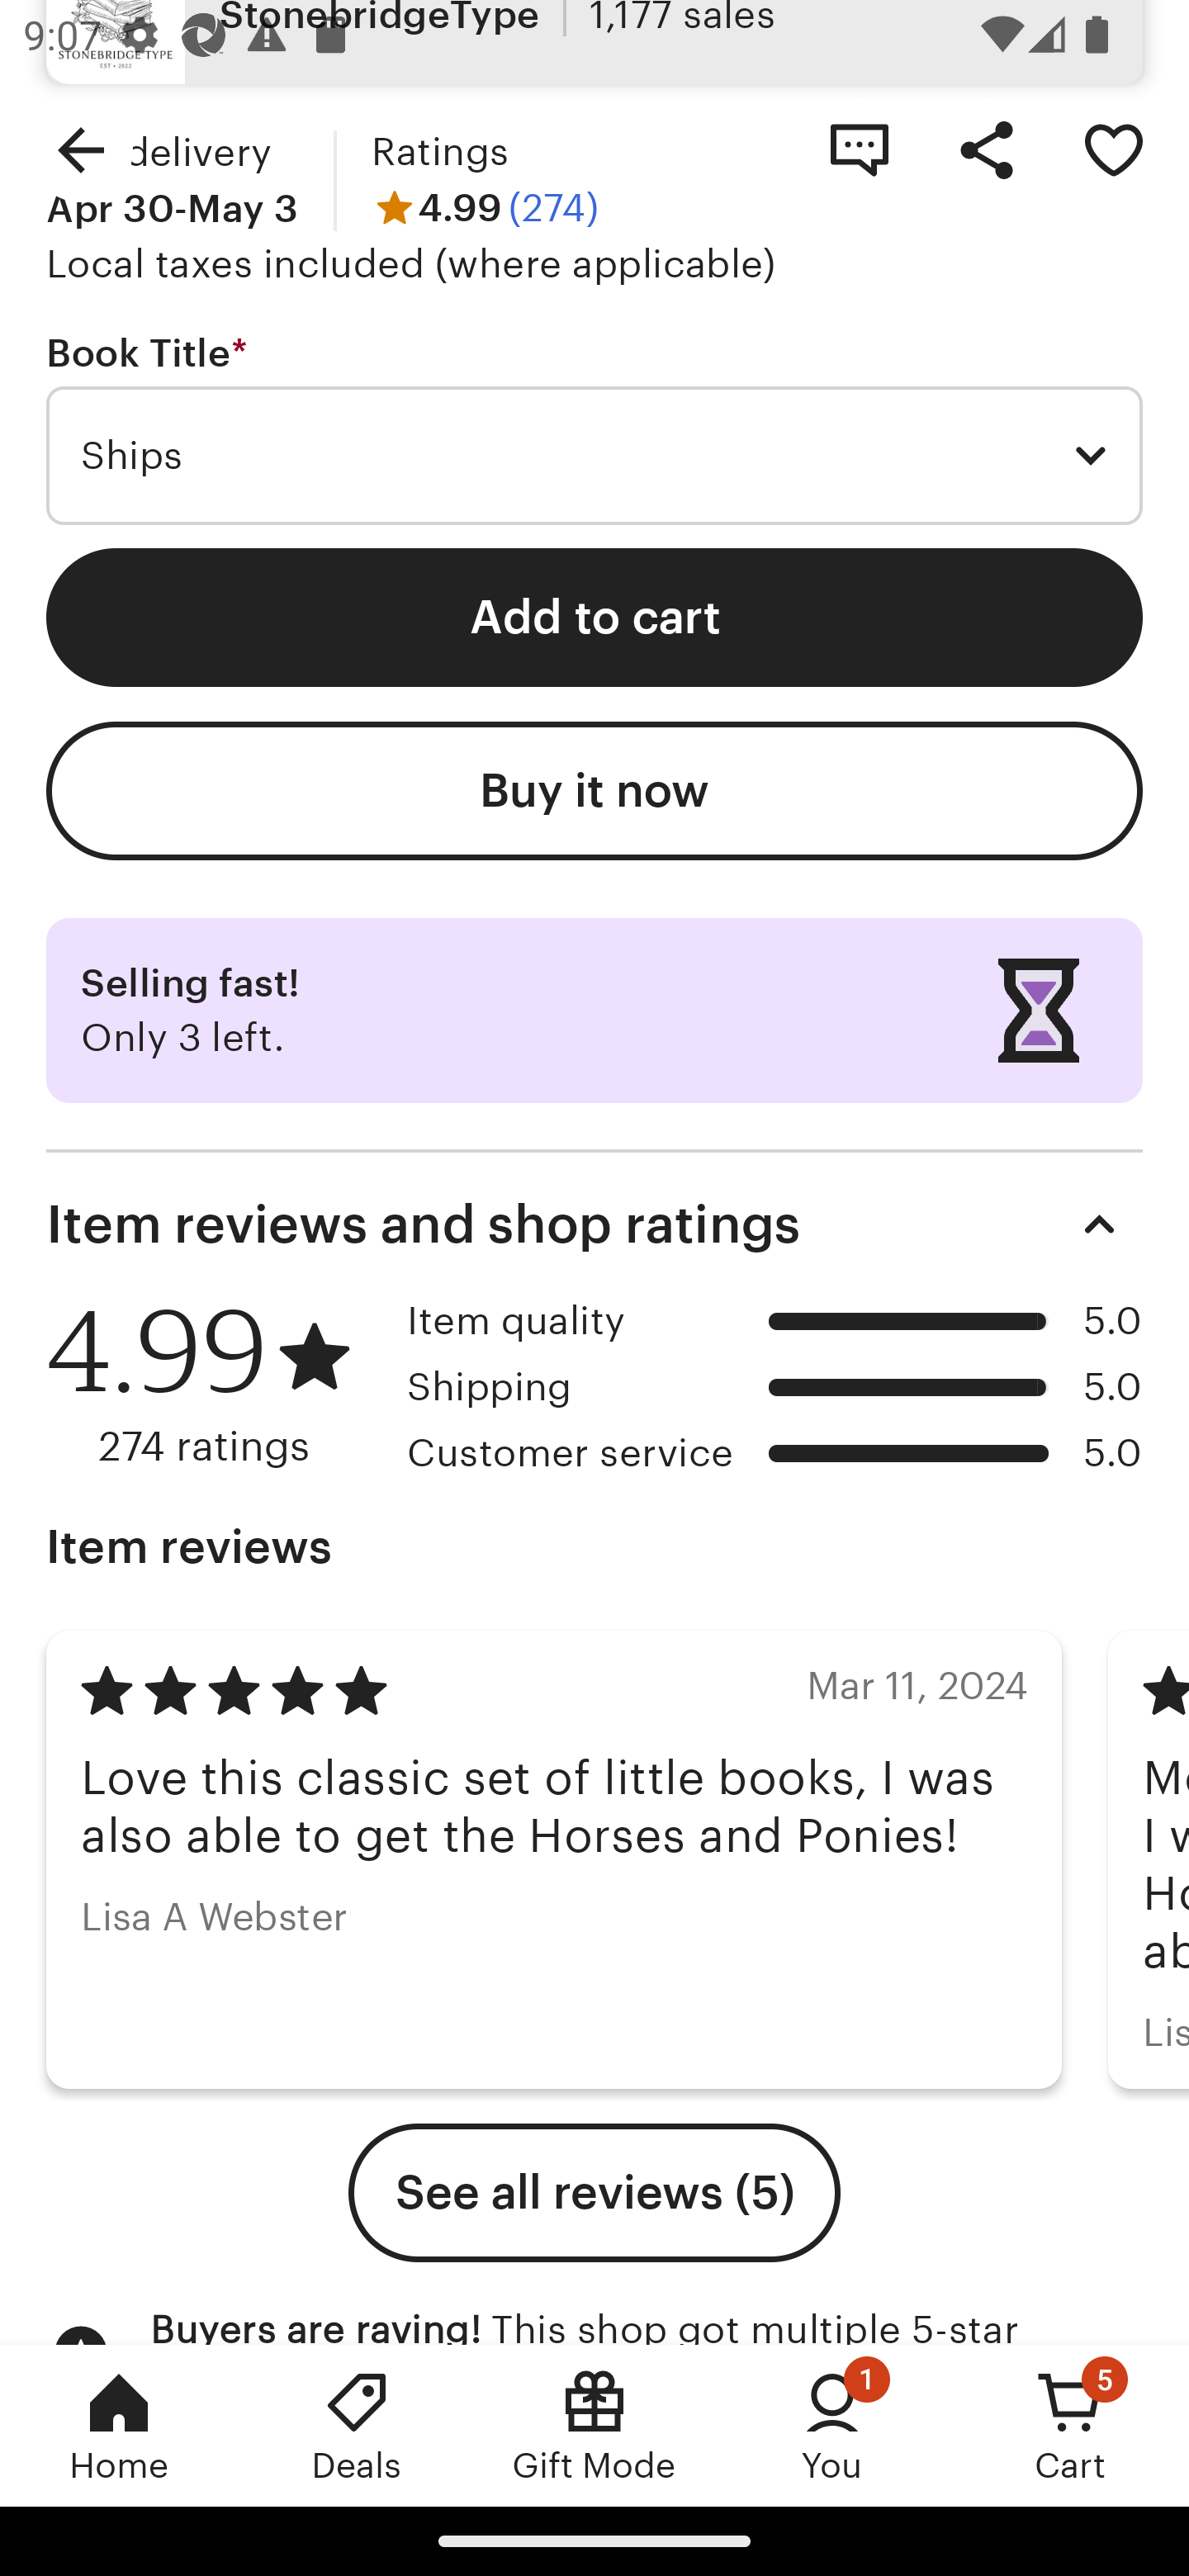  I want to click on Navigate up, so click(81, 149).